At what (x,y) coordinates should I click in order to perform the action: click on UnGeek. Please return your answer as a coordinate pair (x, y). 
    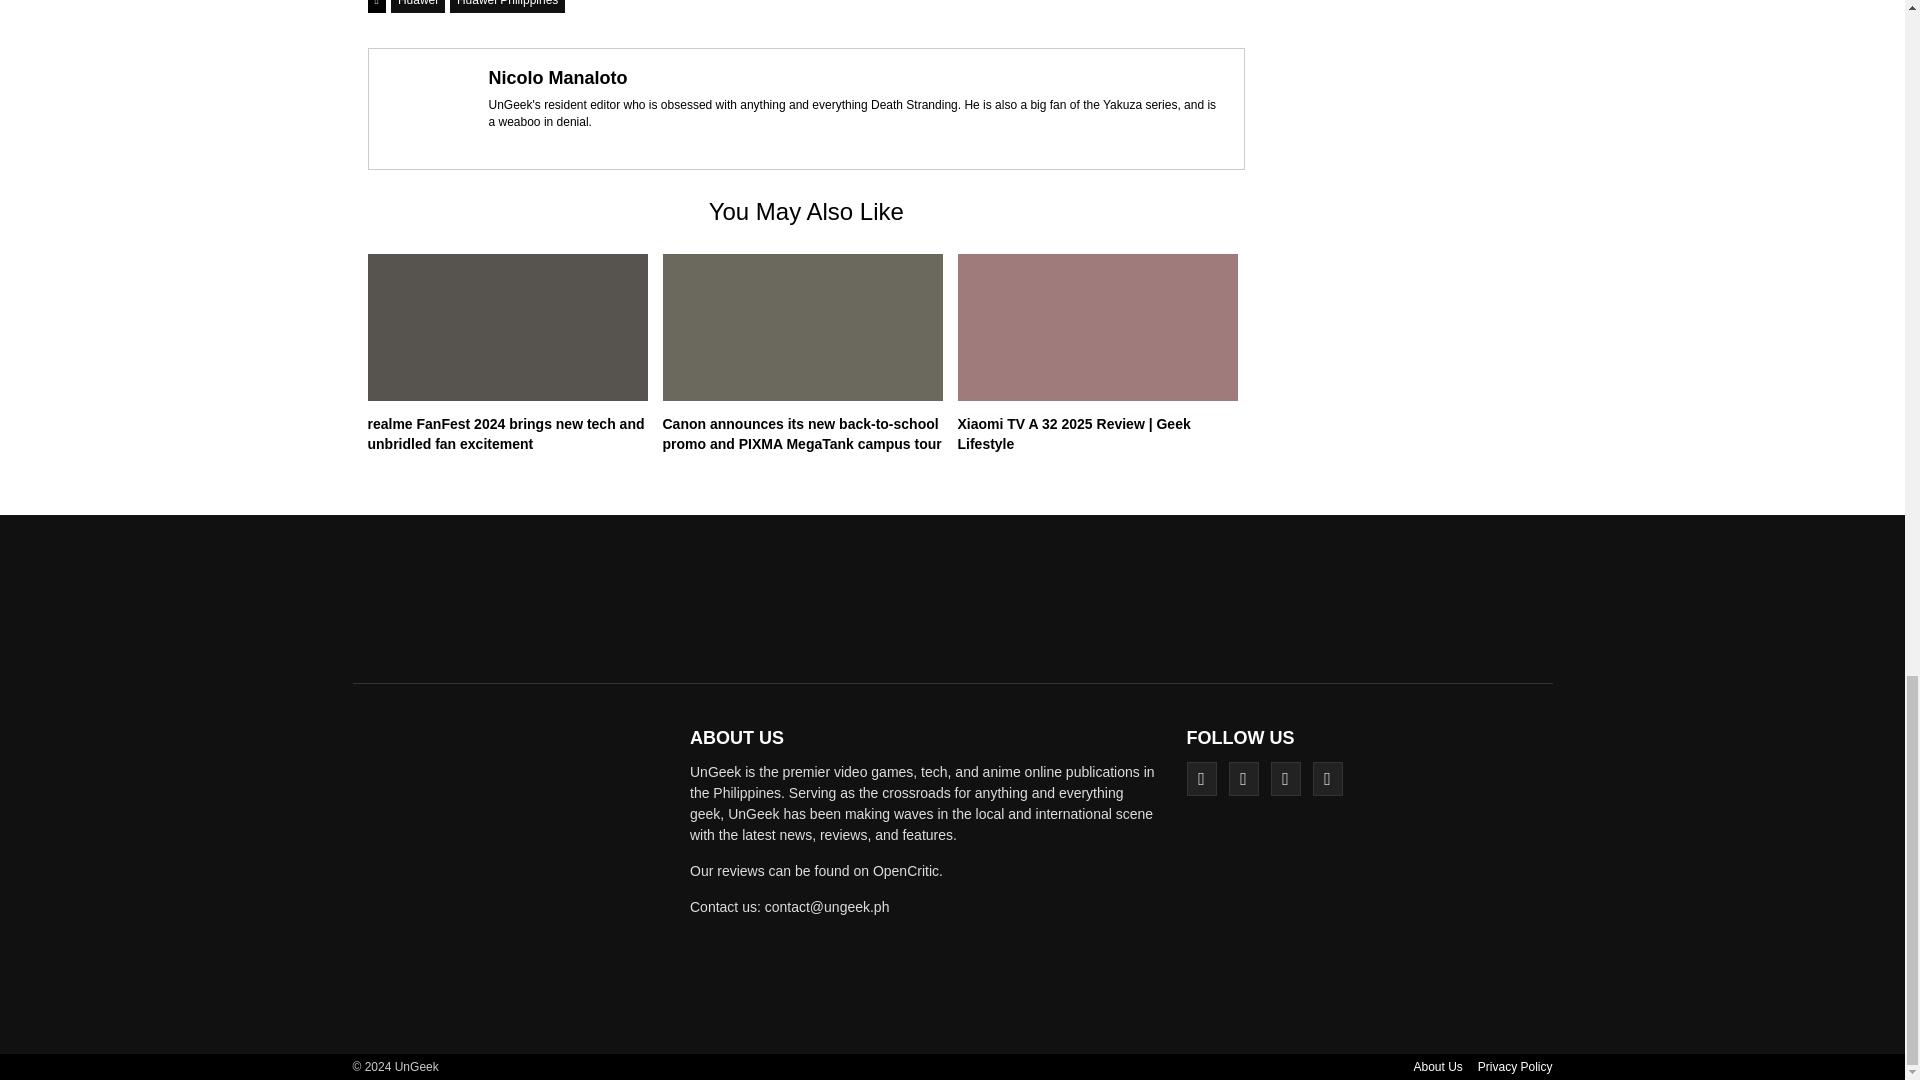
    Looking at the image, I should click on (514, 875).